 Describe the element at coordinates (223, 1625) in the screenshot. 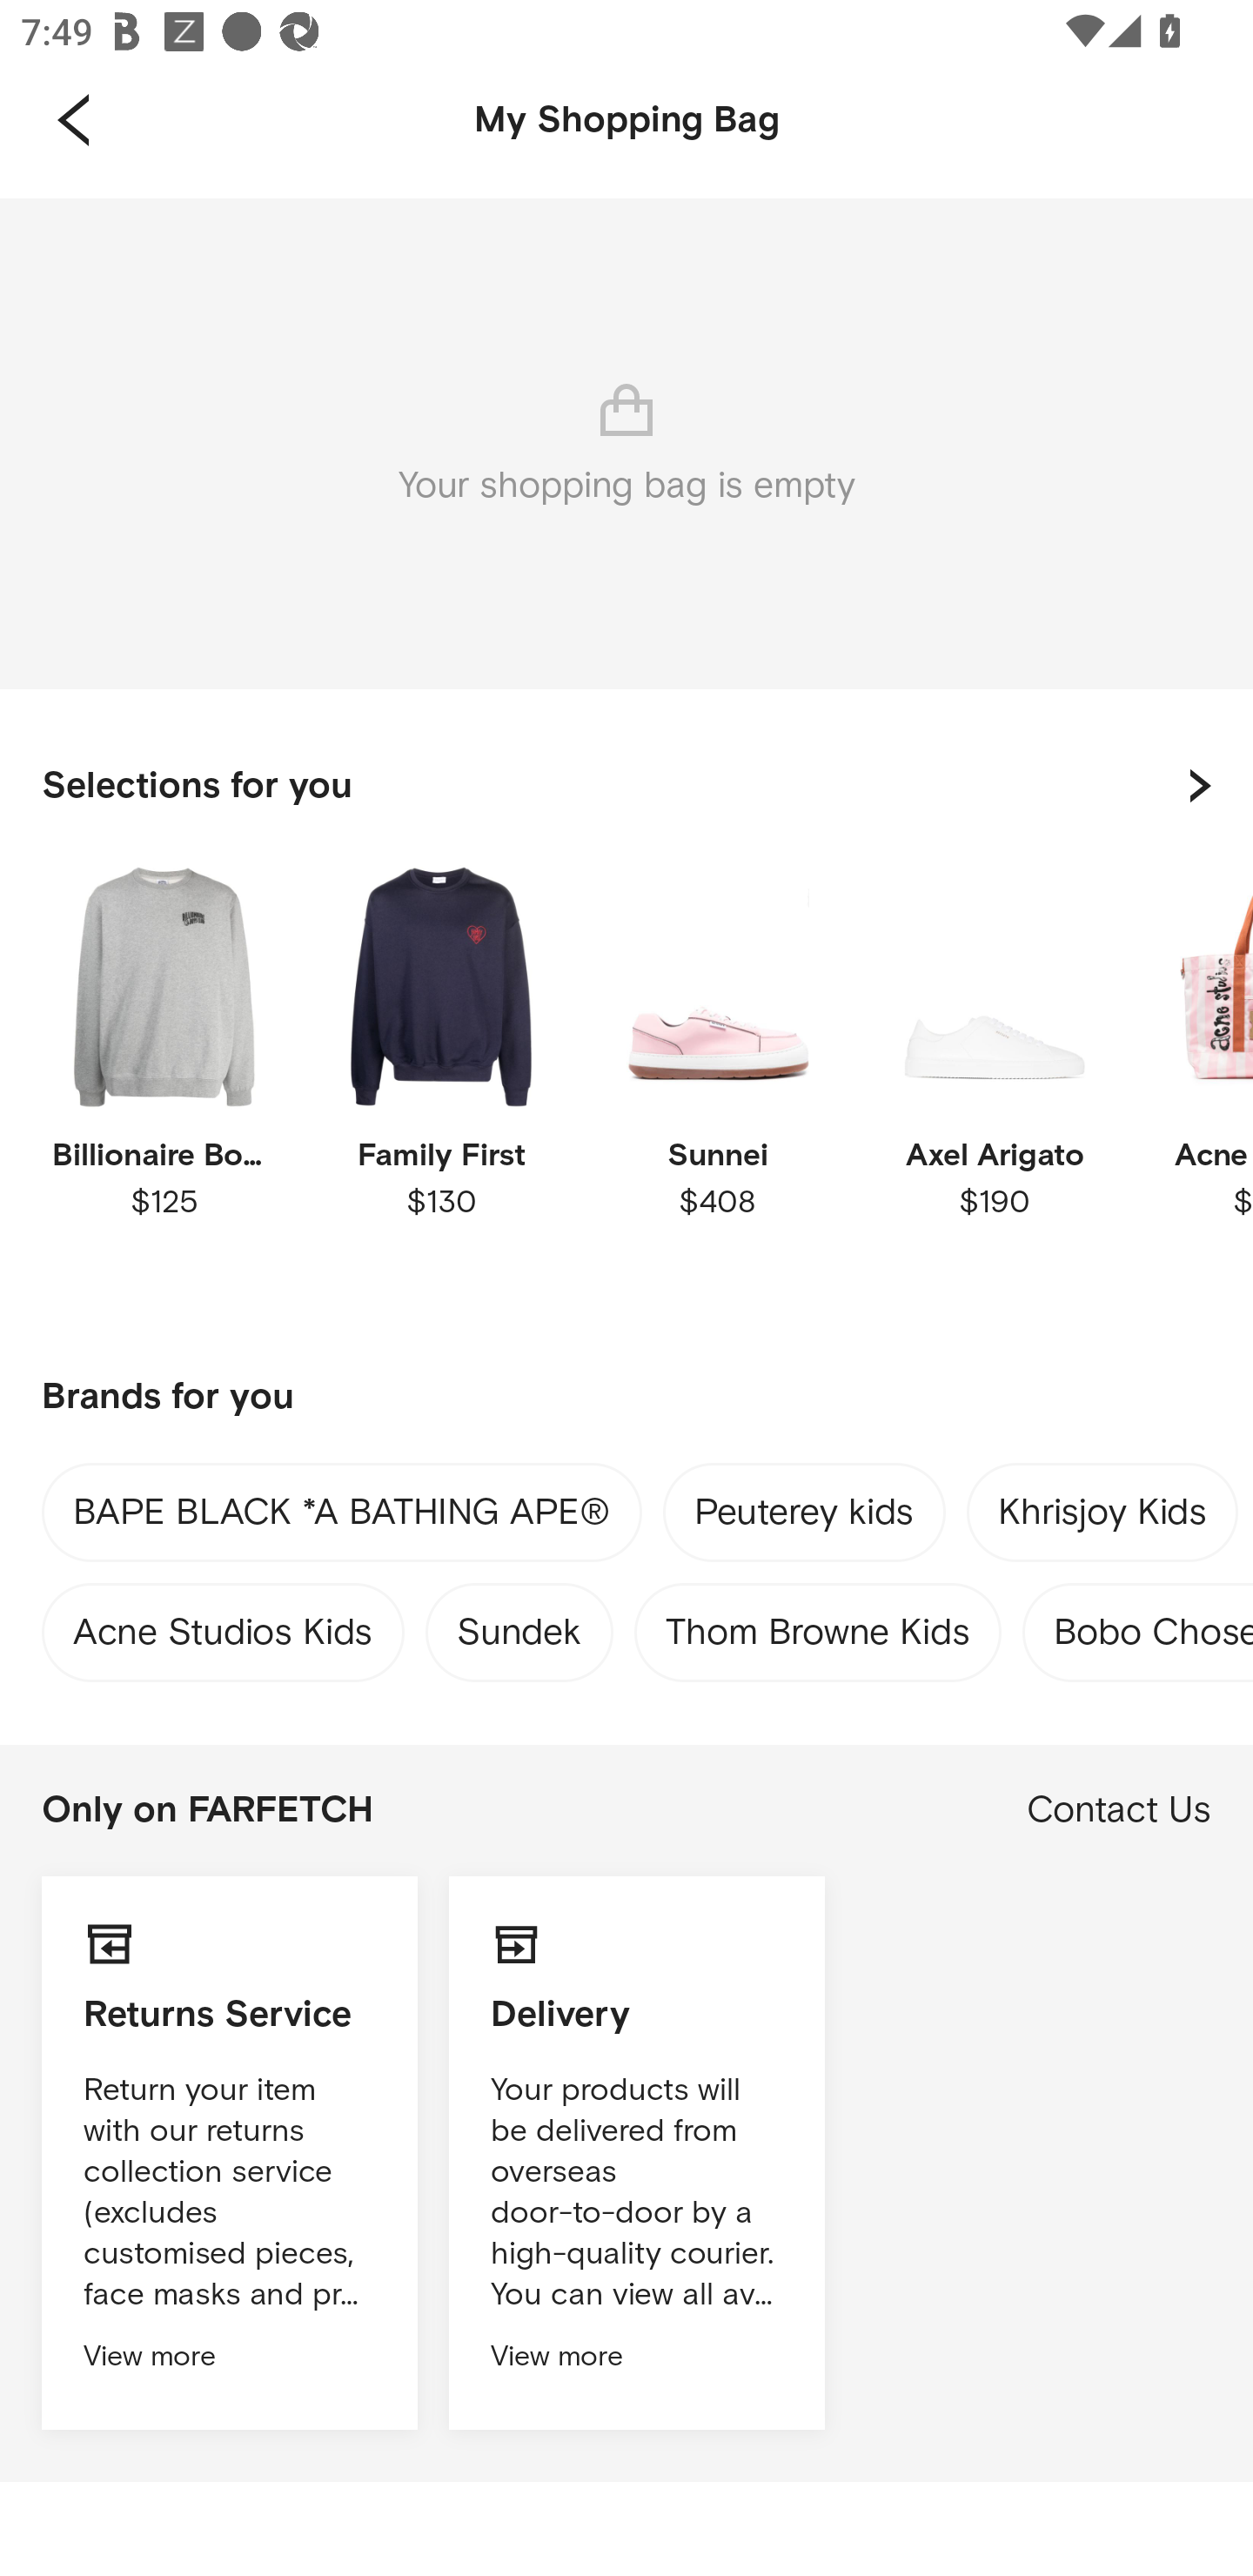

I see `Acne Studios Kids` at that location.